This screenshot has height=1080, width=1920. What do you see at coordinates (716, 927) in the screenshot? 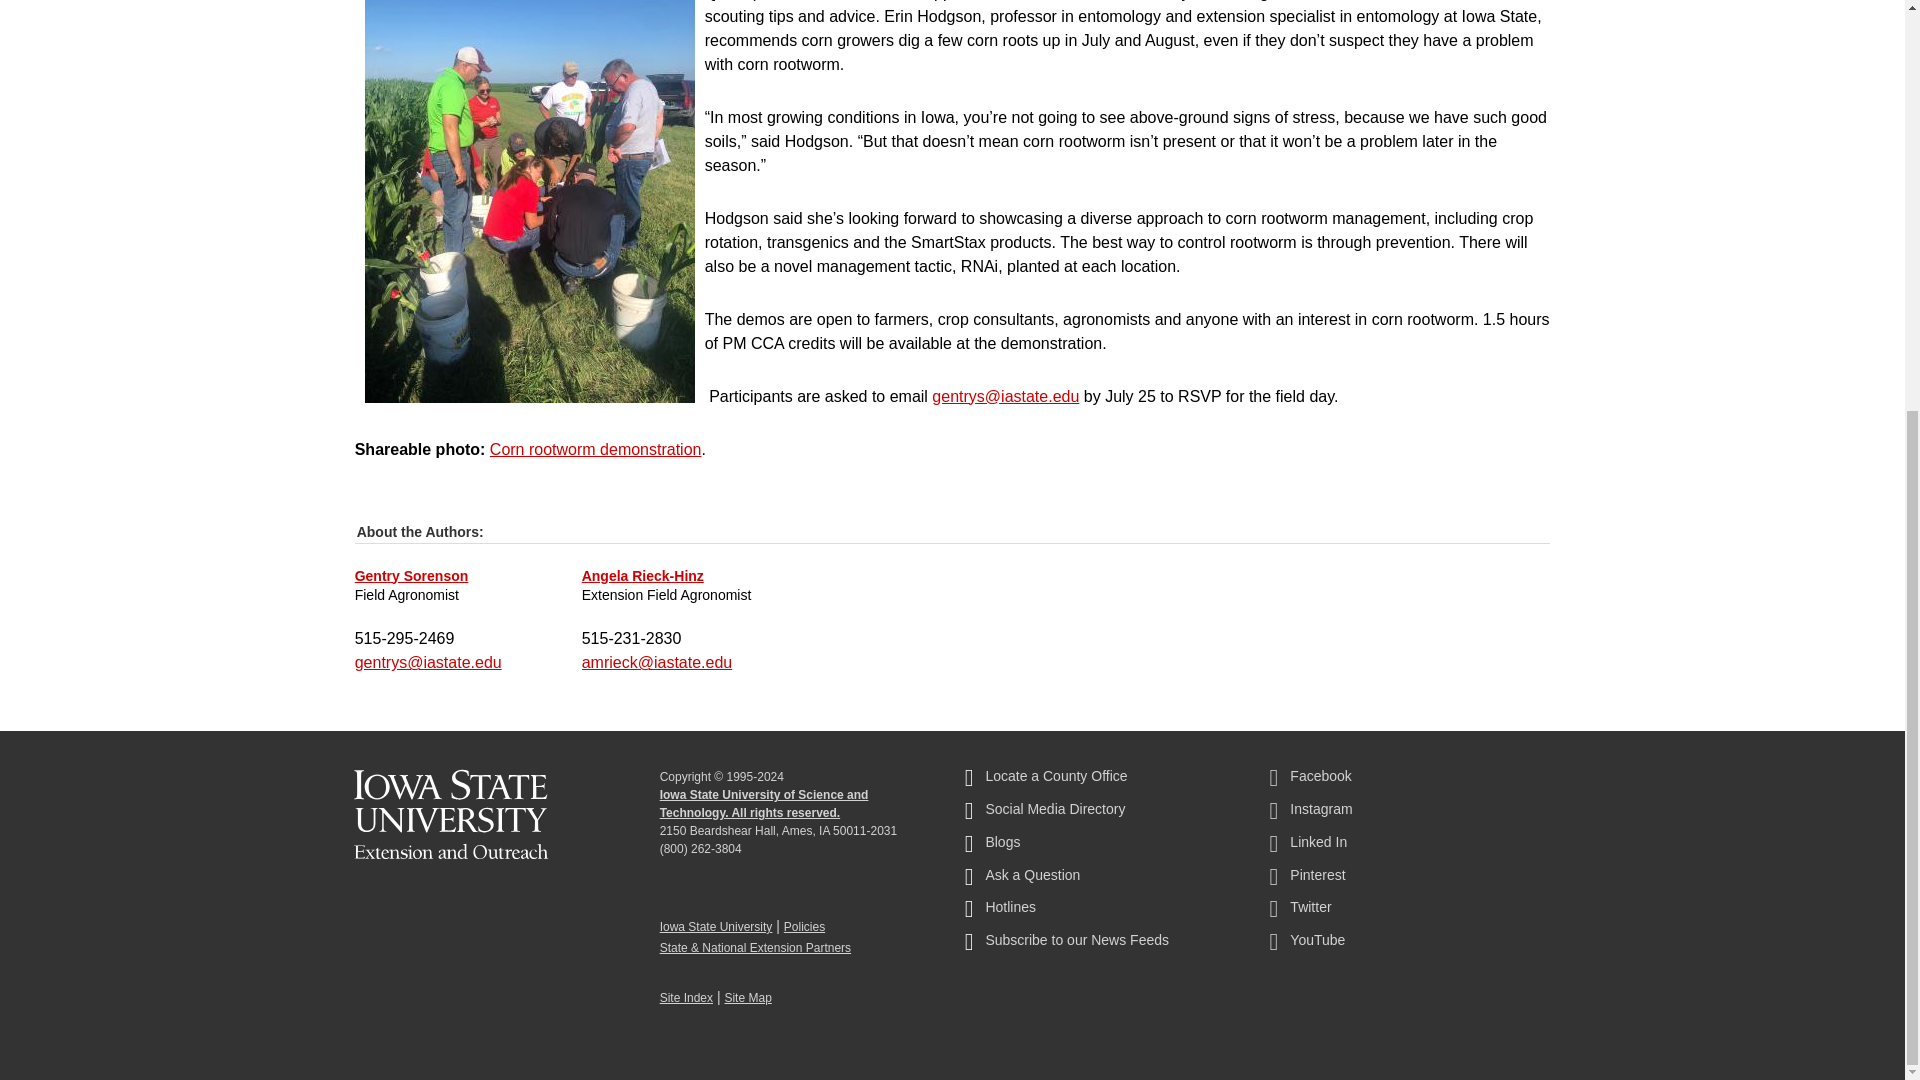
I see `Iowa State University` at bounding box center [716, 927].